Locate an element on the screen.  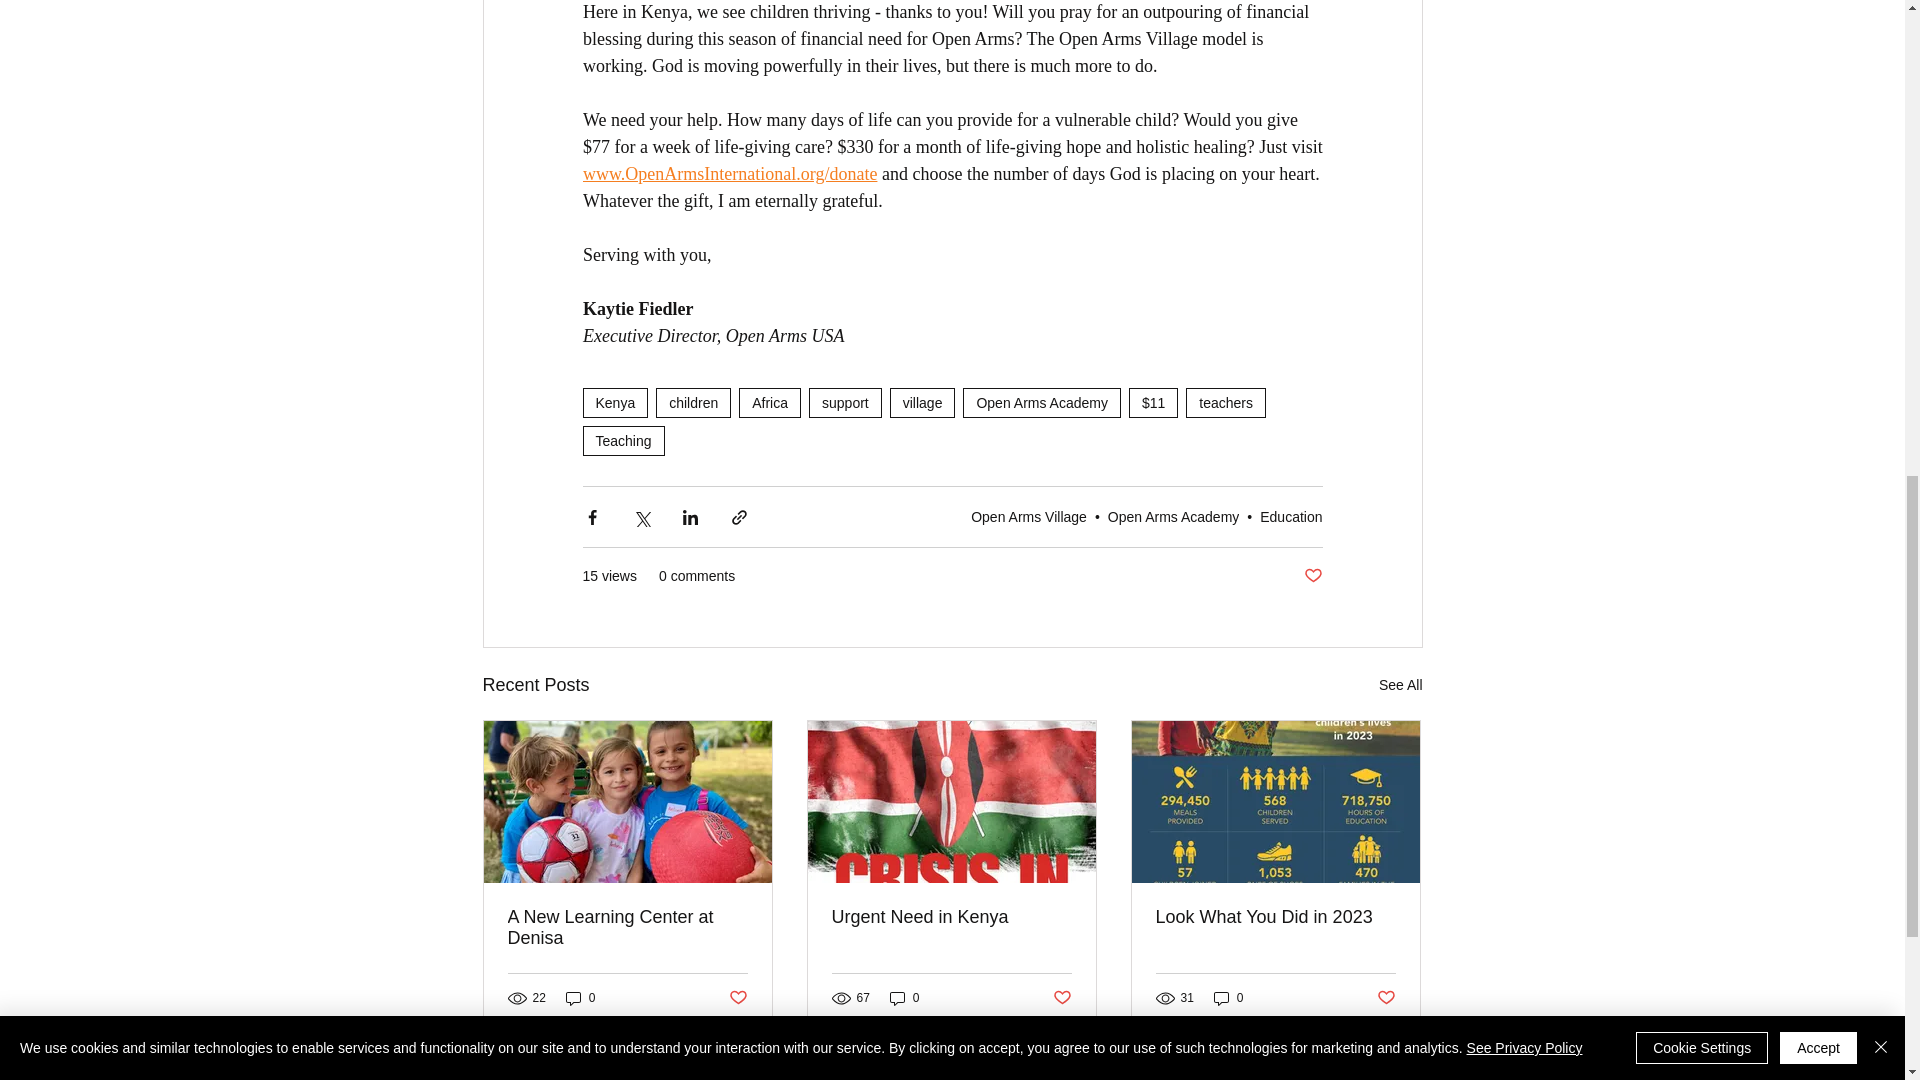
Open Arms Academy is located at coordinates (1042, 402).